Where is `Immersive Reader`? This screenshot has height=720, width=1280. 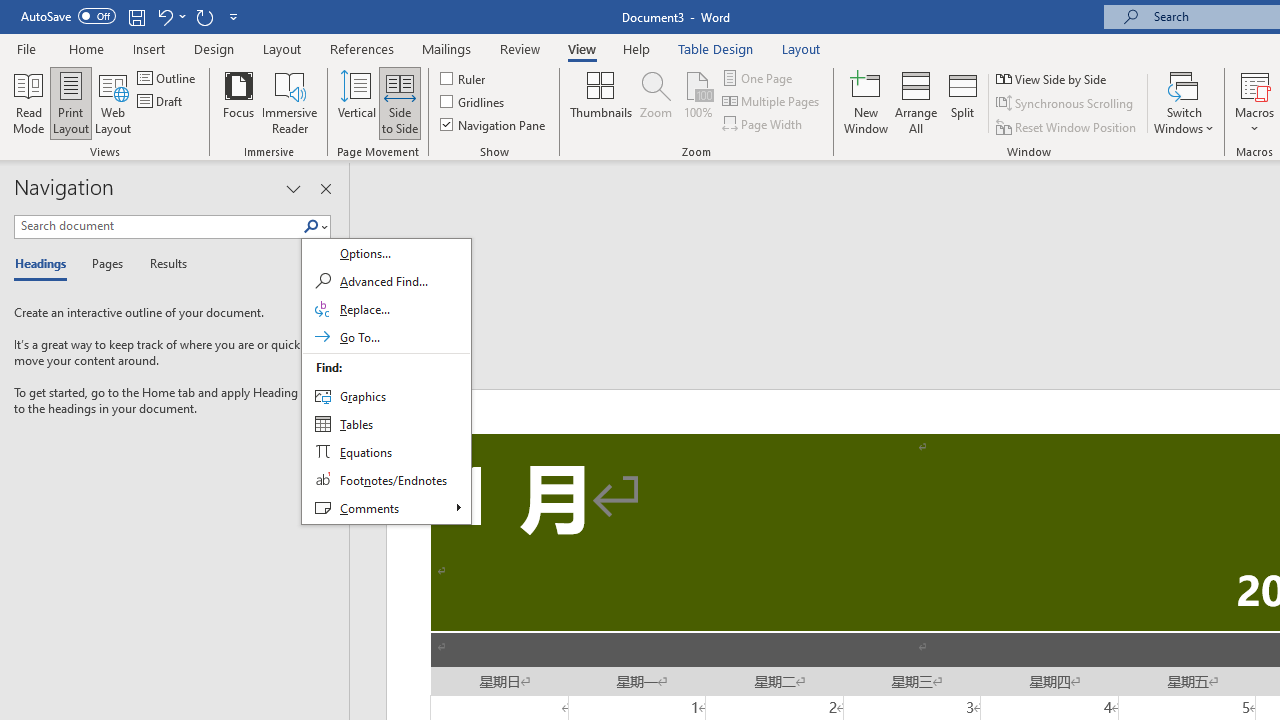
Immersive Reader is located at coordinates (290, 102).